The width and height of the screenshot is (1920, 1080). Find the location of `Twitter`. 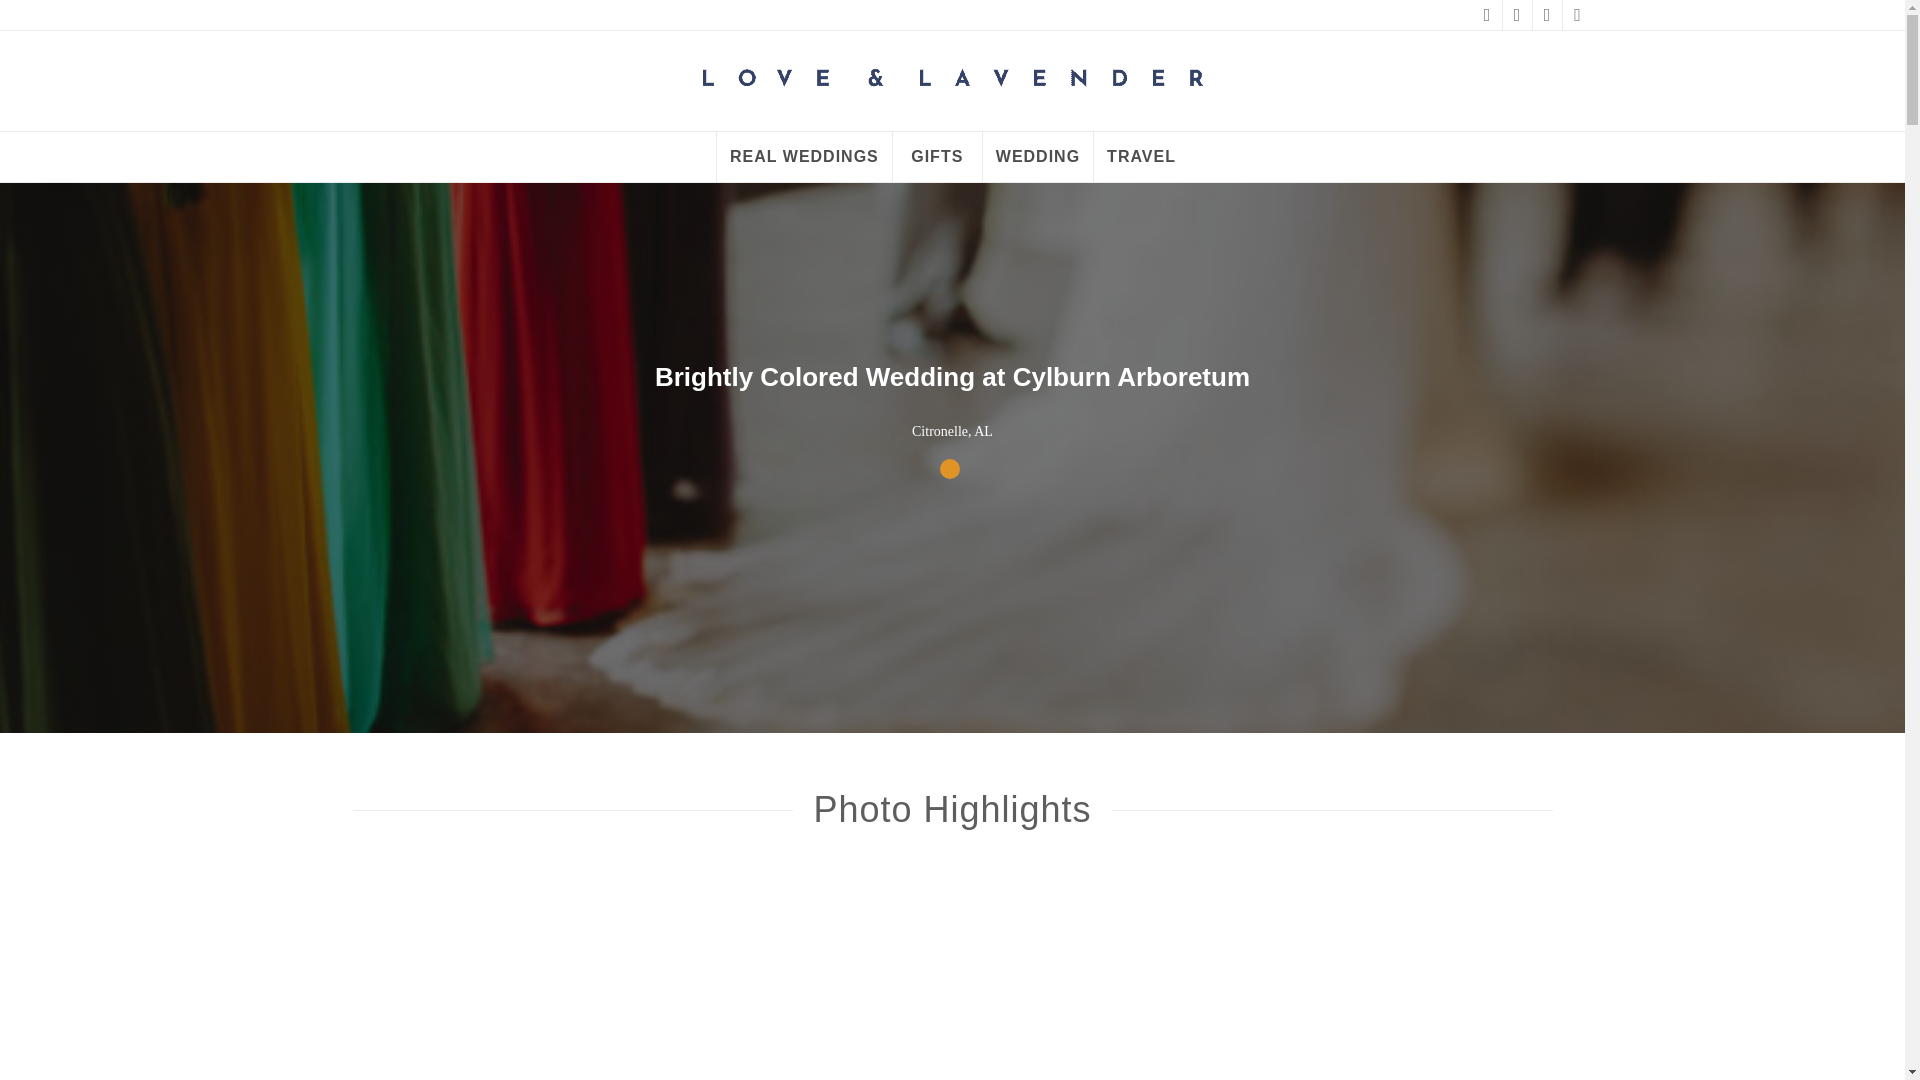

Twitter is located at coordinates (1546, 15).